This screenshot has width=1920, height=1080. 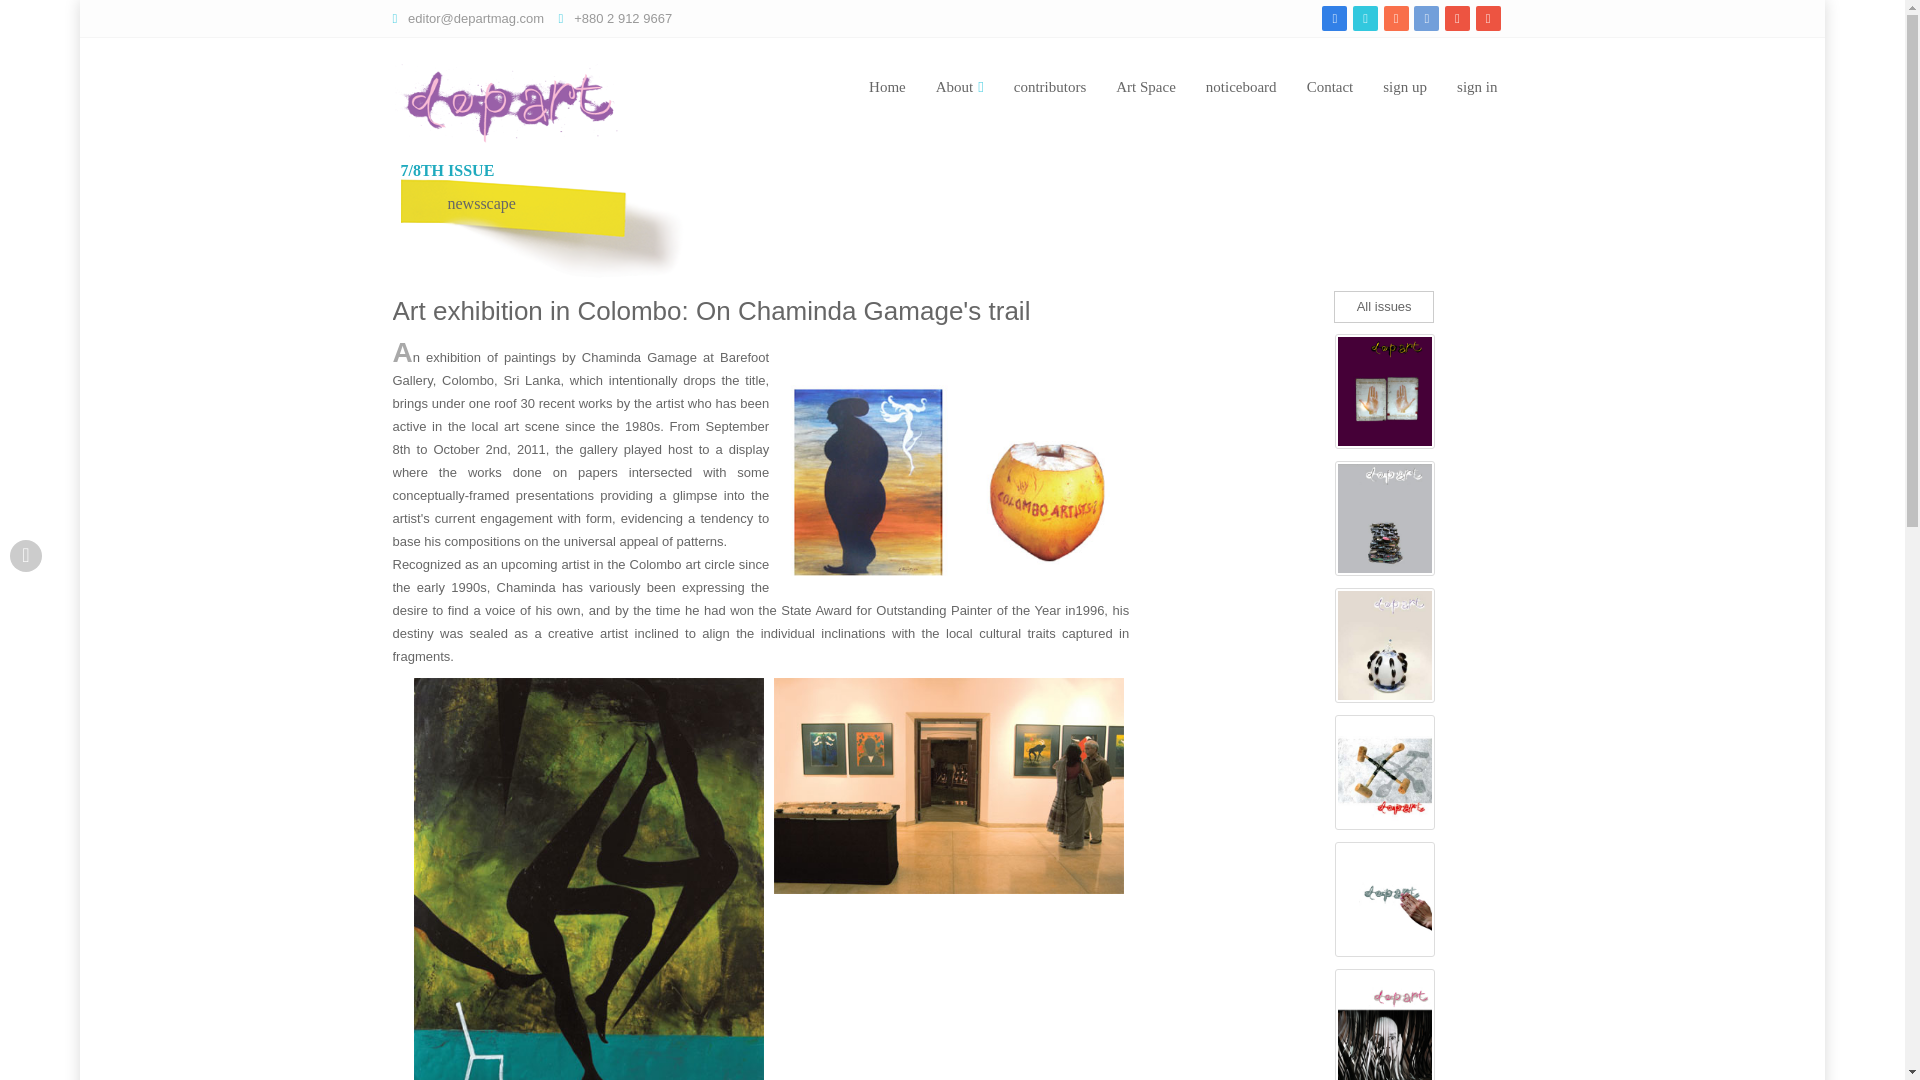 I want to click on Home, so click(x=888, y=86).